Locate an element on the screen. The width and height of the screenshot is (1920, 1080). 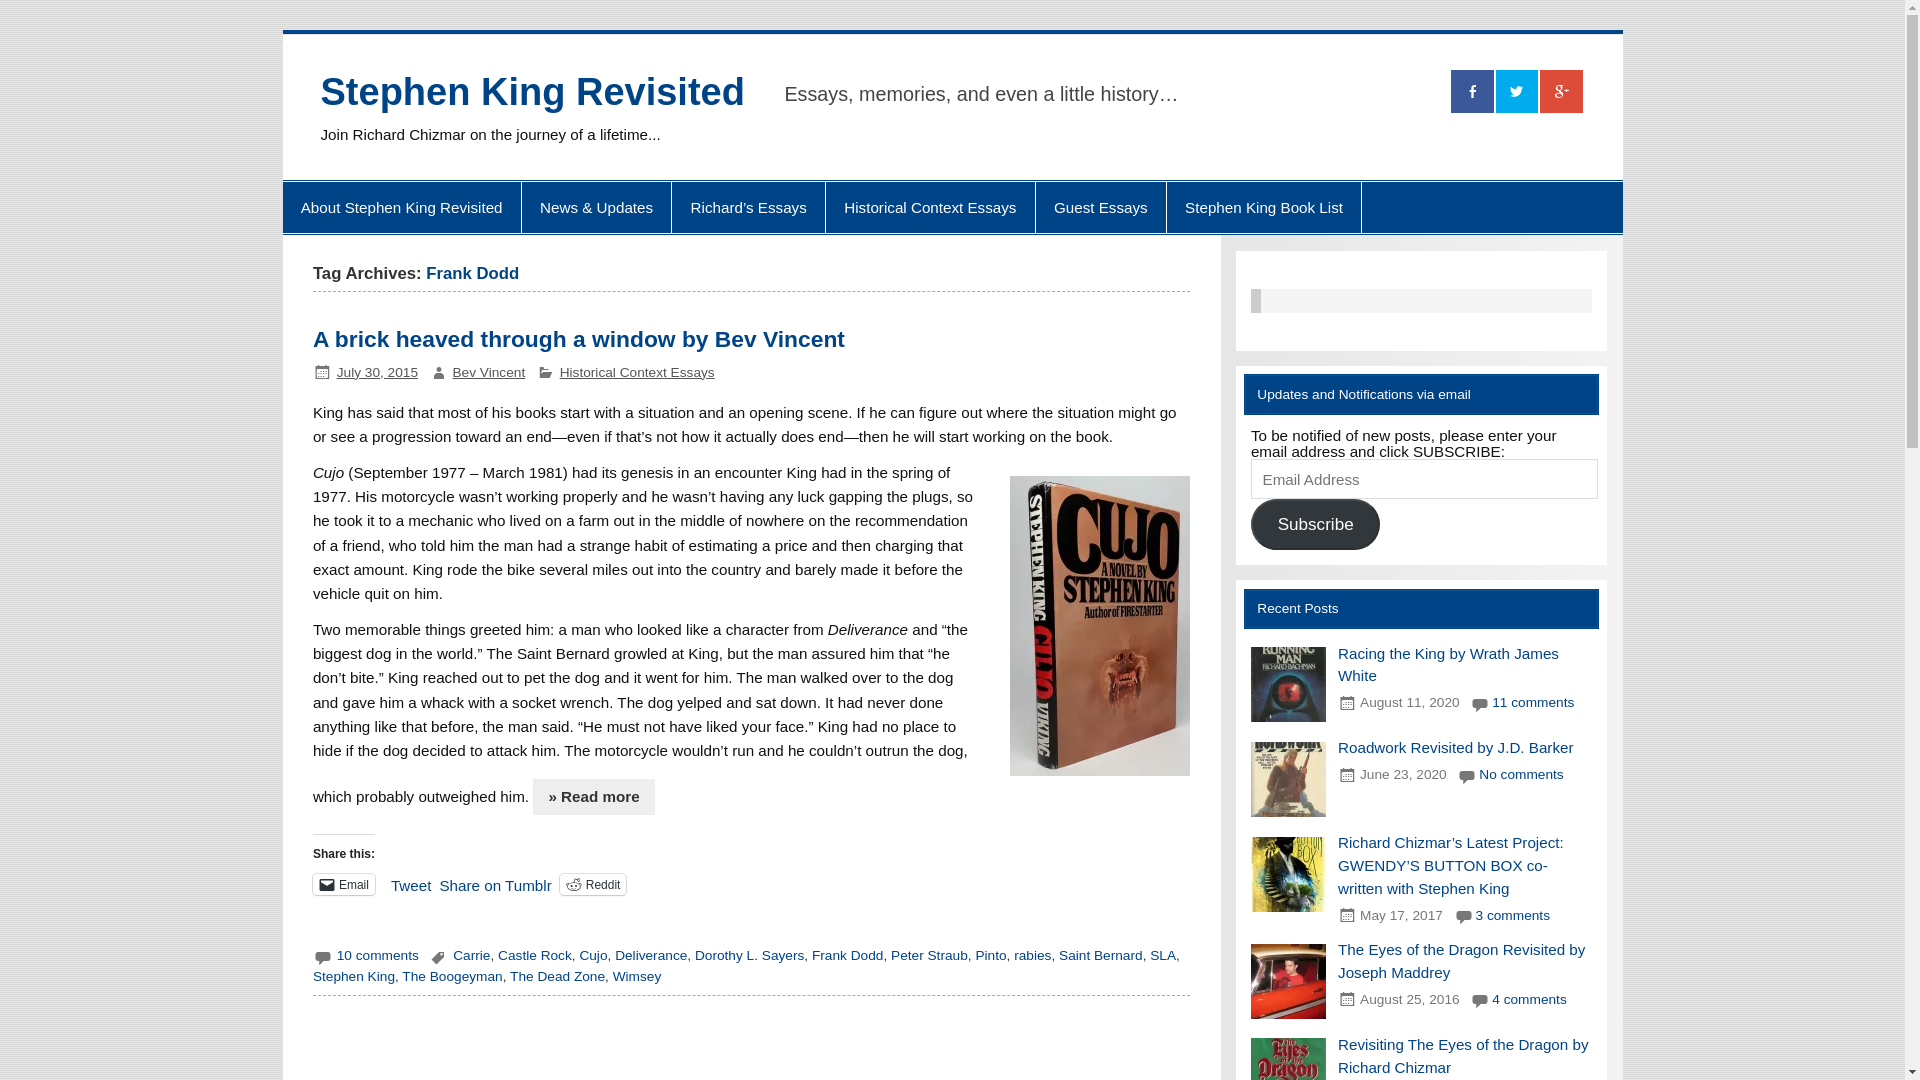
Roadwork Revisited by J.D. Barker is located at coordinates (1456, 747).